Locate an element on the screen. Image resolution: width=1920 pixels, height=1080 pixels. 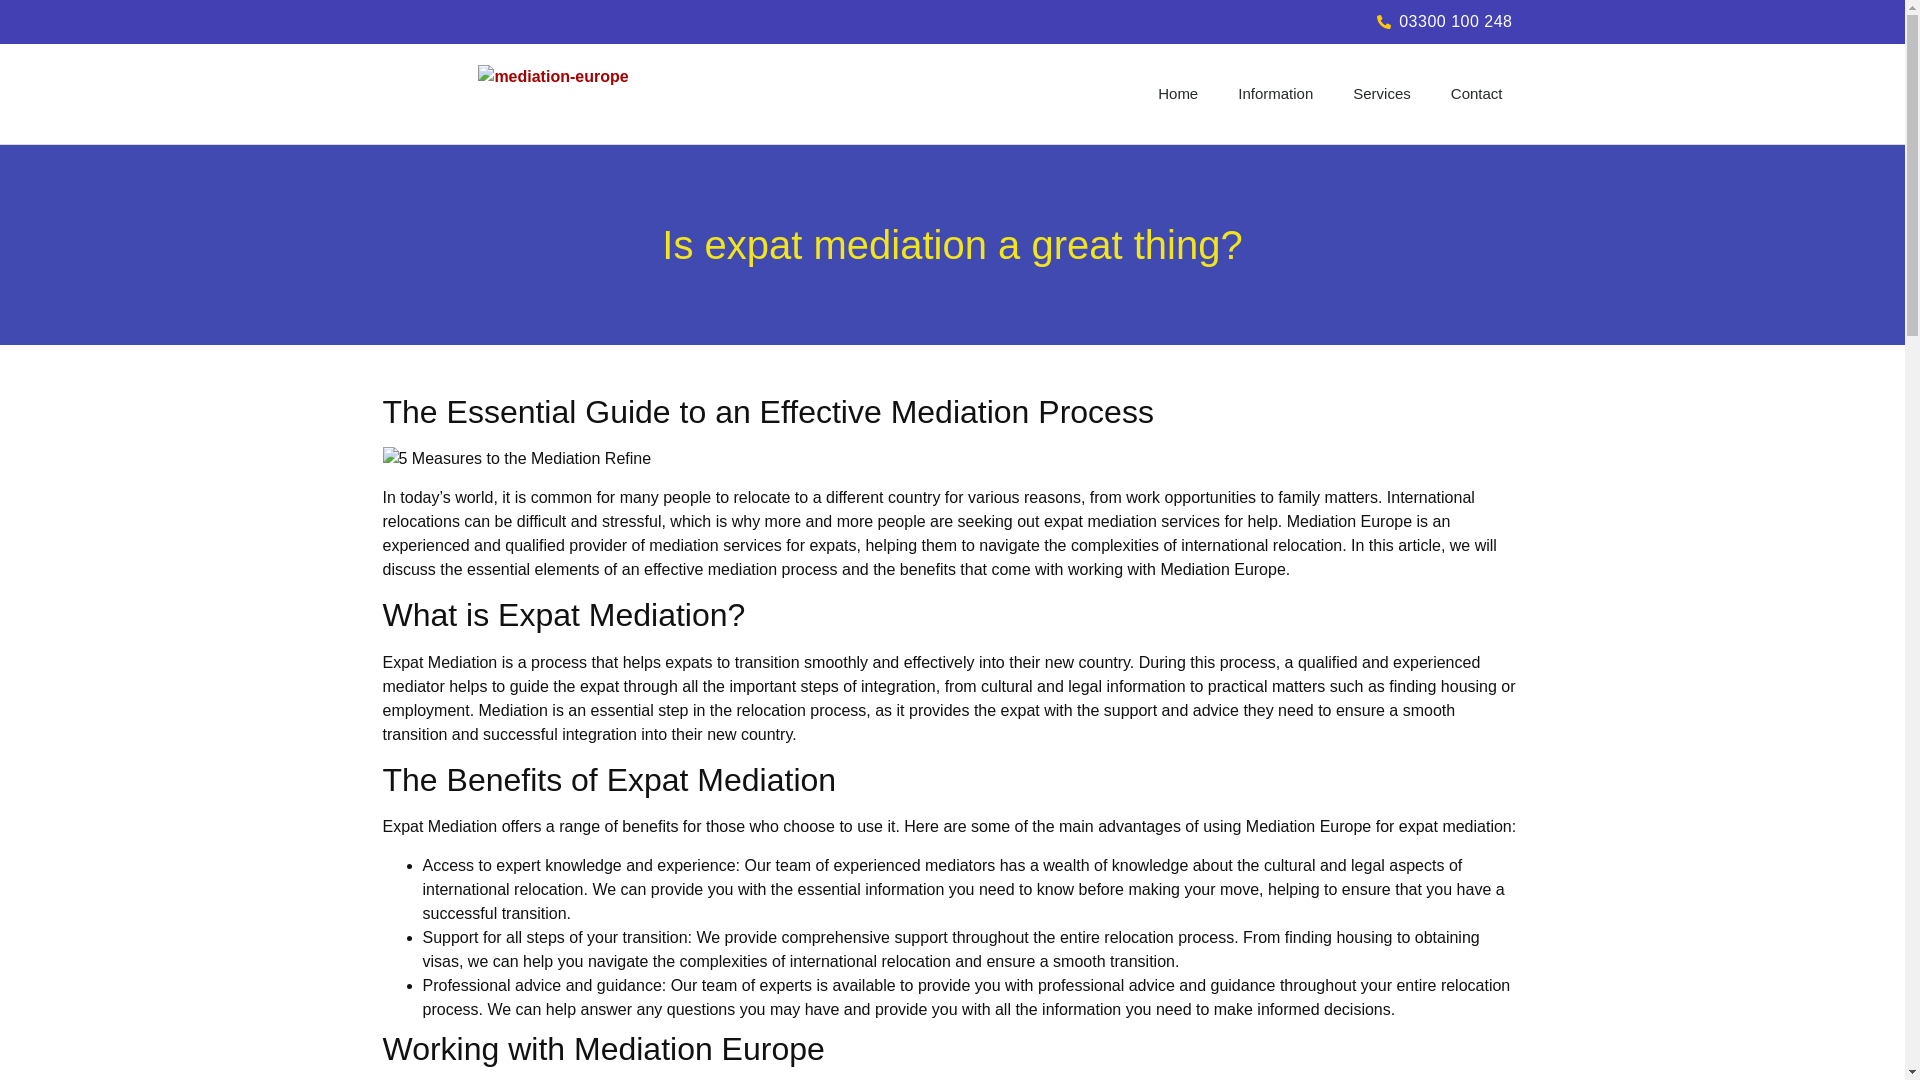
03300 100 248 is located at coordinates (1236, 21).